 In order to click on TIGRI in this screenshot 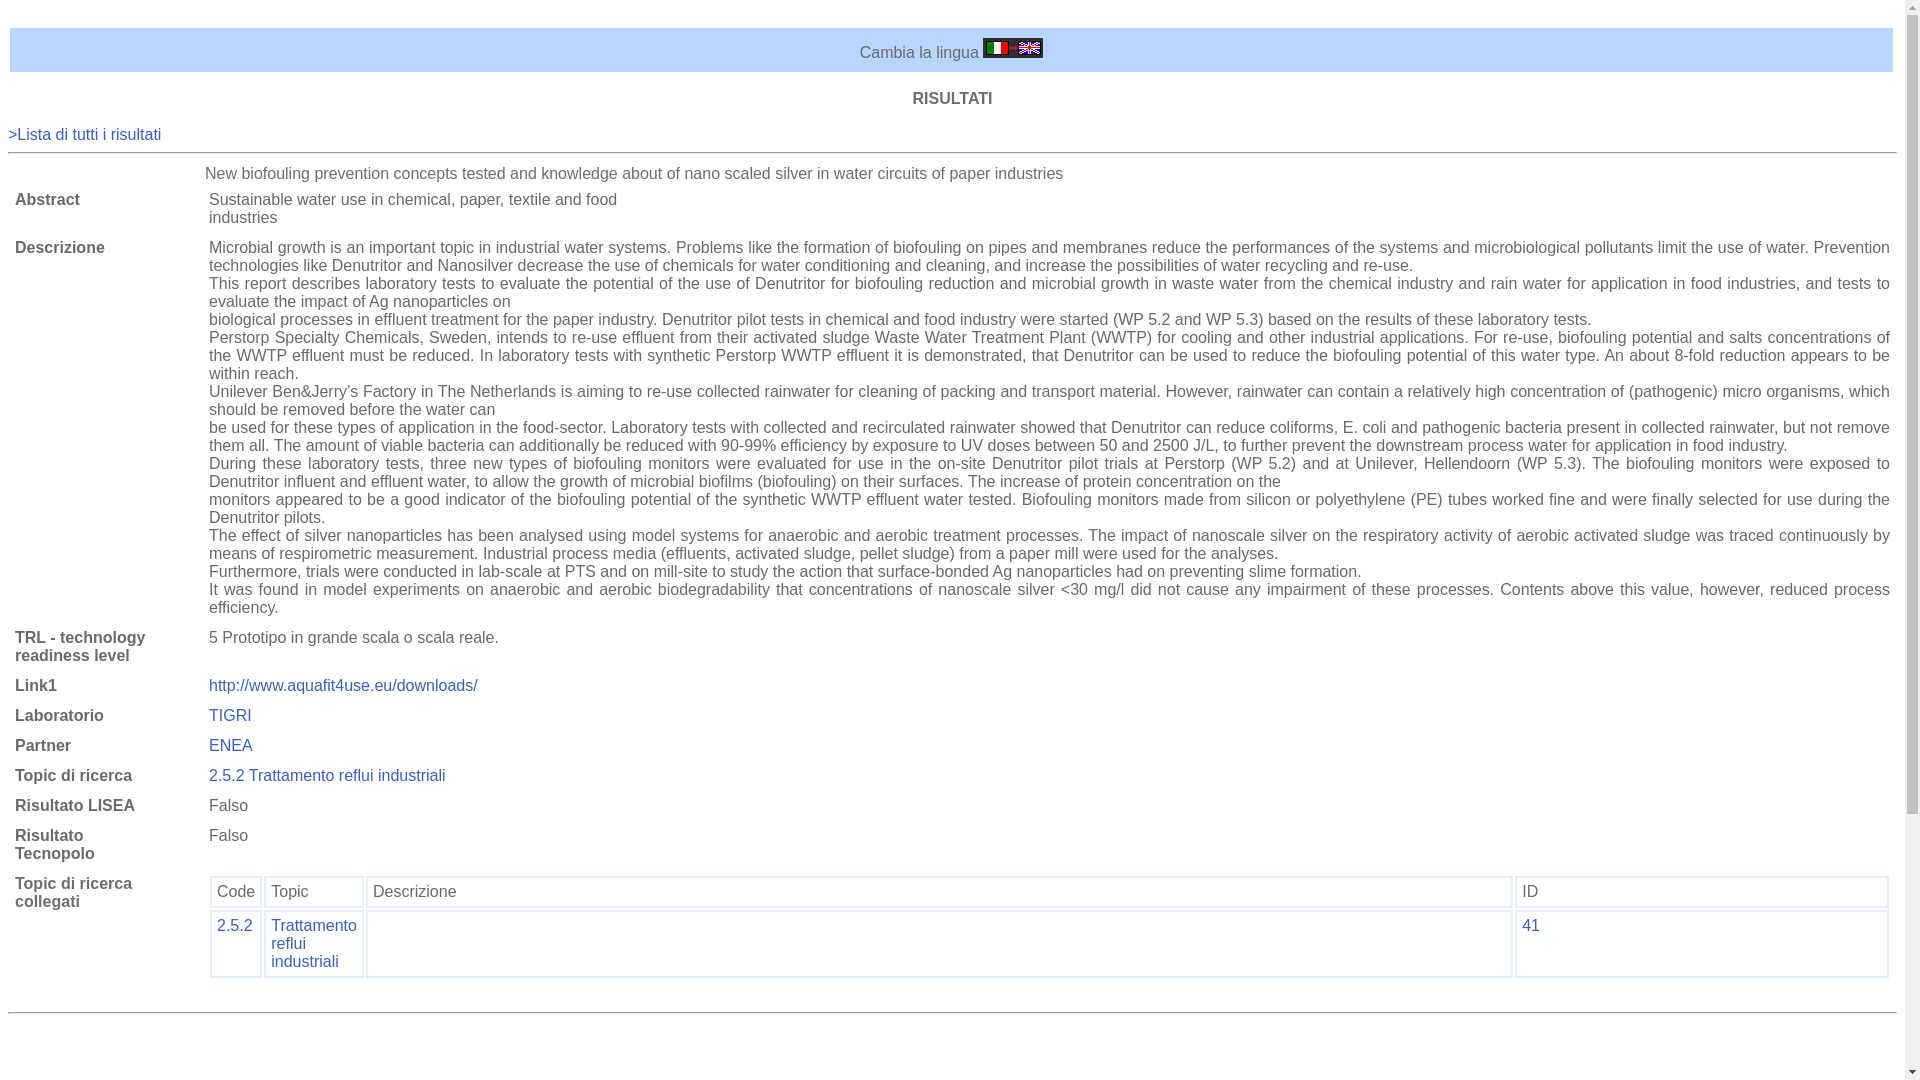, I will do `click(230, 715)`.